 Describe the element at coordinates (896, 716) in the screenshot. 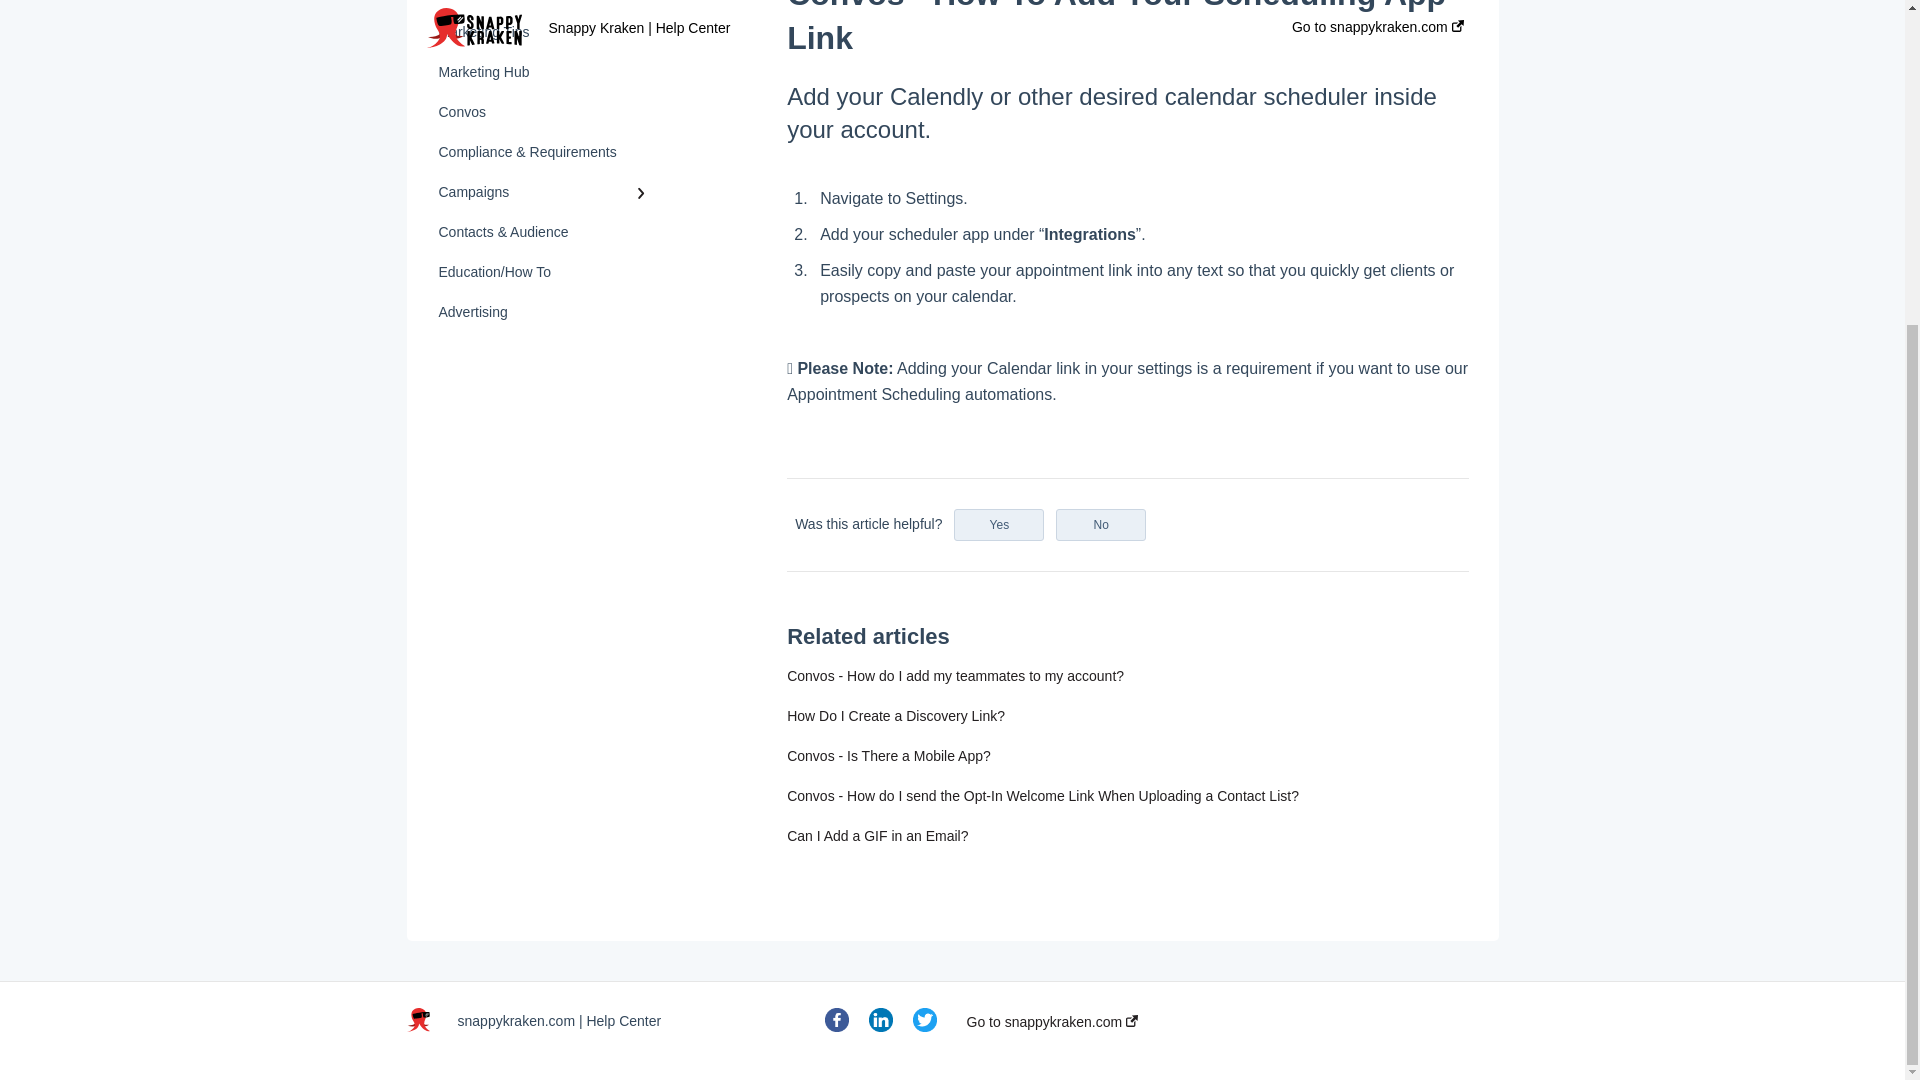

I see `How Do I Create a Discovery Link?` at that location.